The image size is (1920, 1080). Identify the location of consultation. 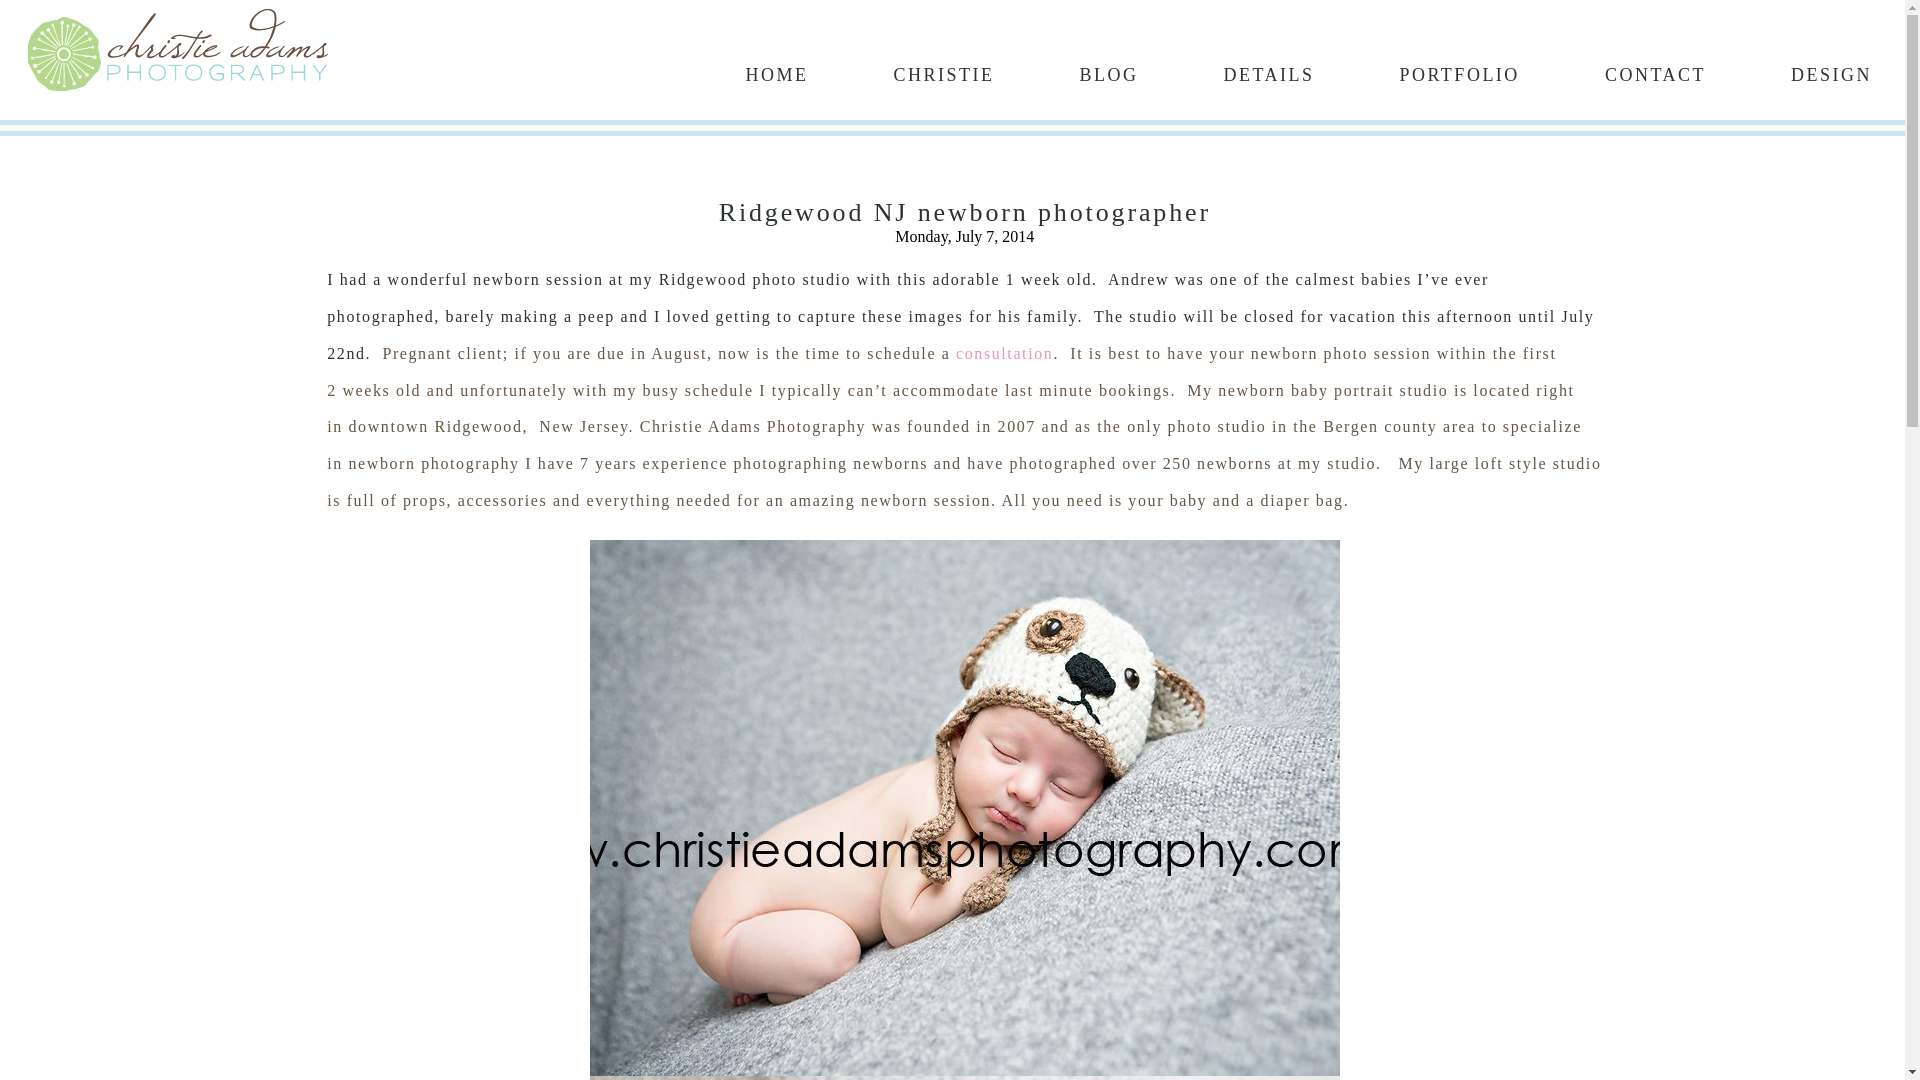
(1004, 352).